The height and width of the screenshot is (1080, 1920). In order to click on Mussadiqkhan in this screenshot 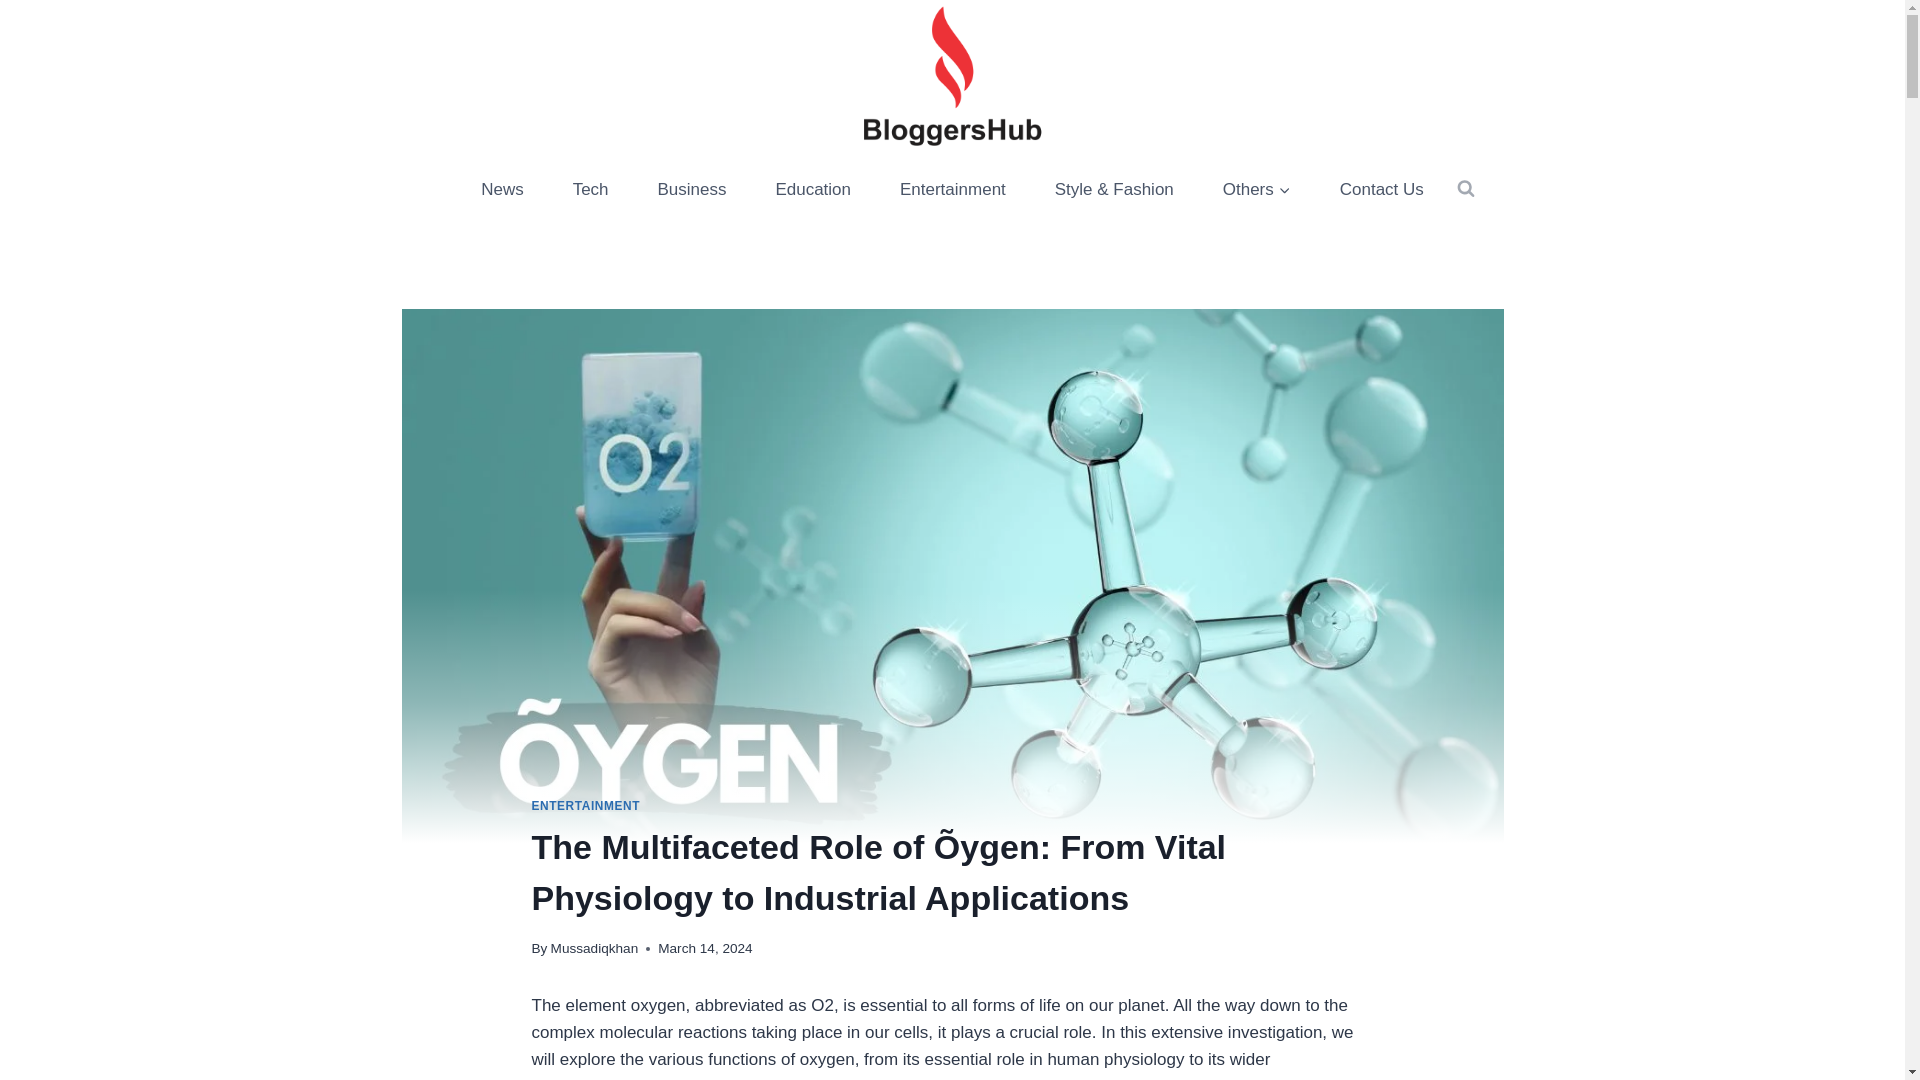, I will do `click(595, 948)`.